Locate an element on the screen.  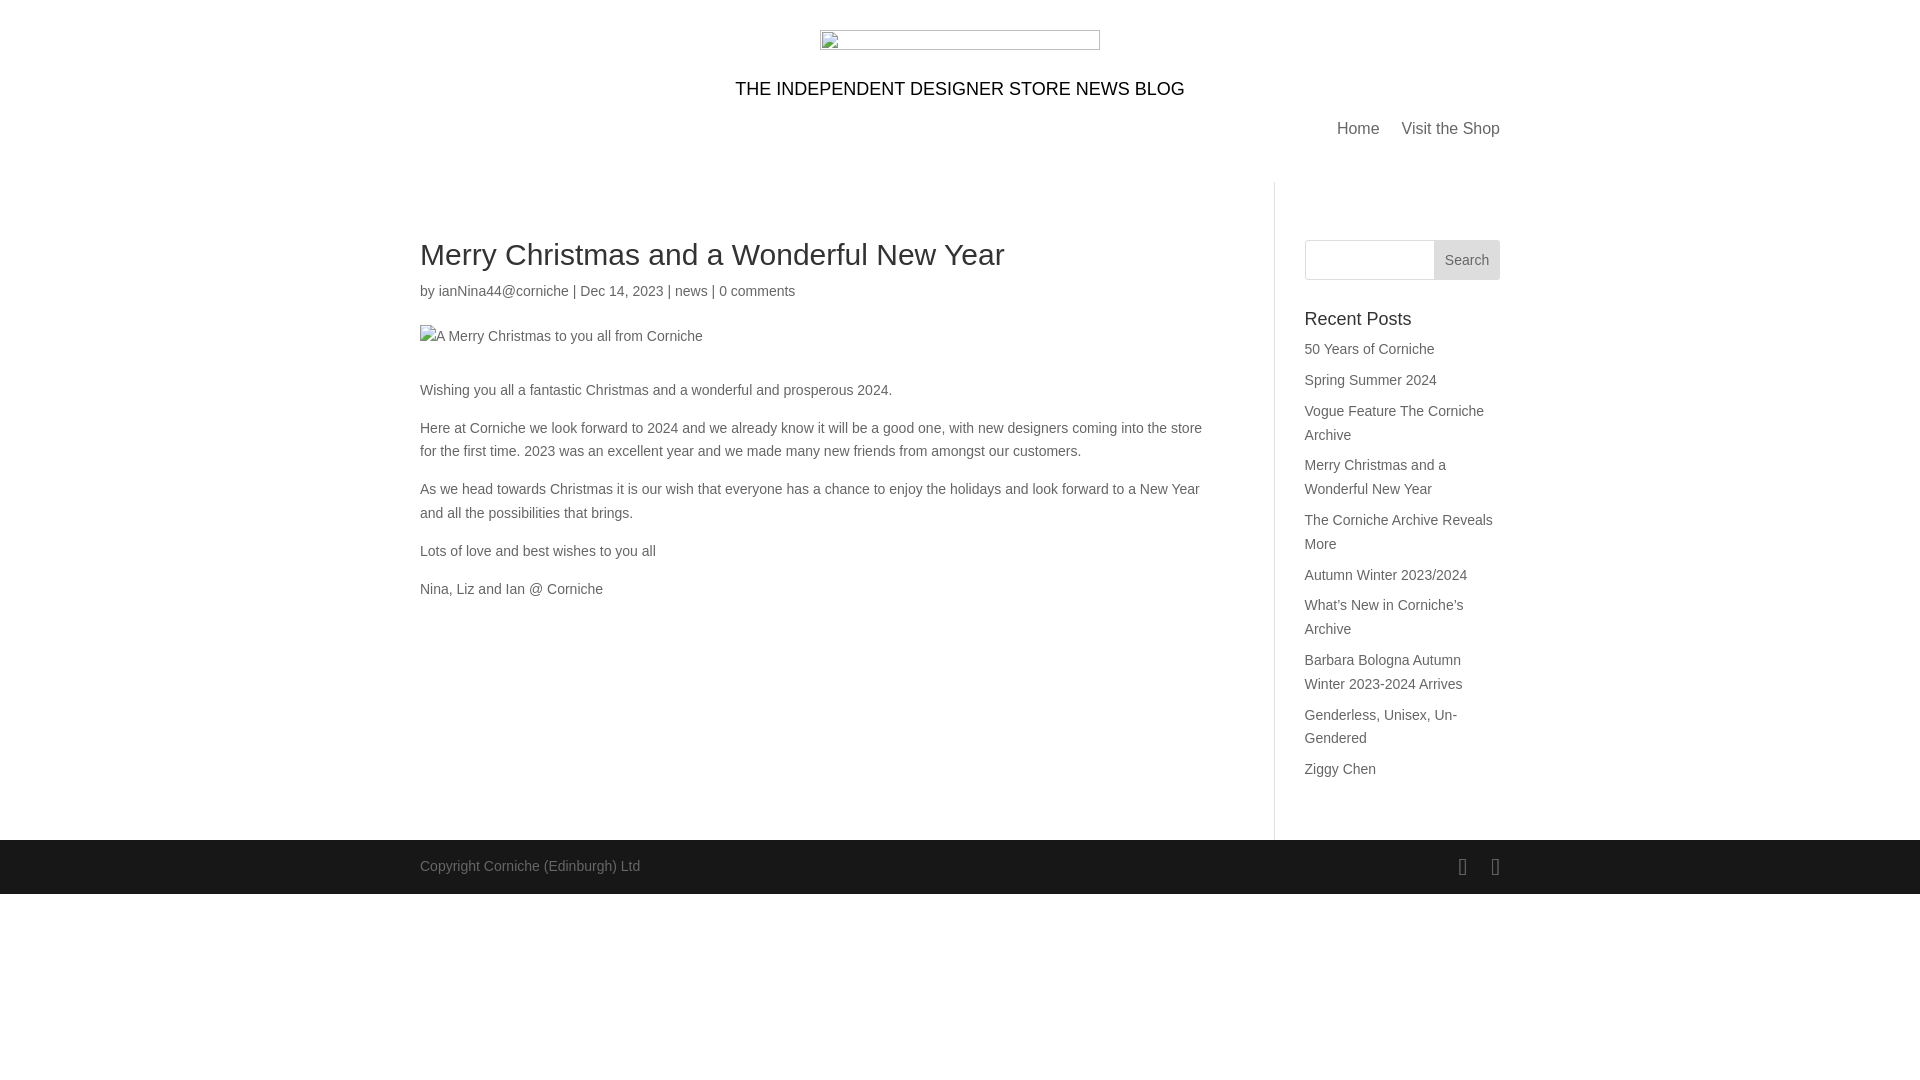
Spring Summer 2024 is located at coordinates (1370, 379).